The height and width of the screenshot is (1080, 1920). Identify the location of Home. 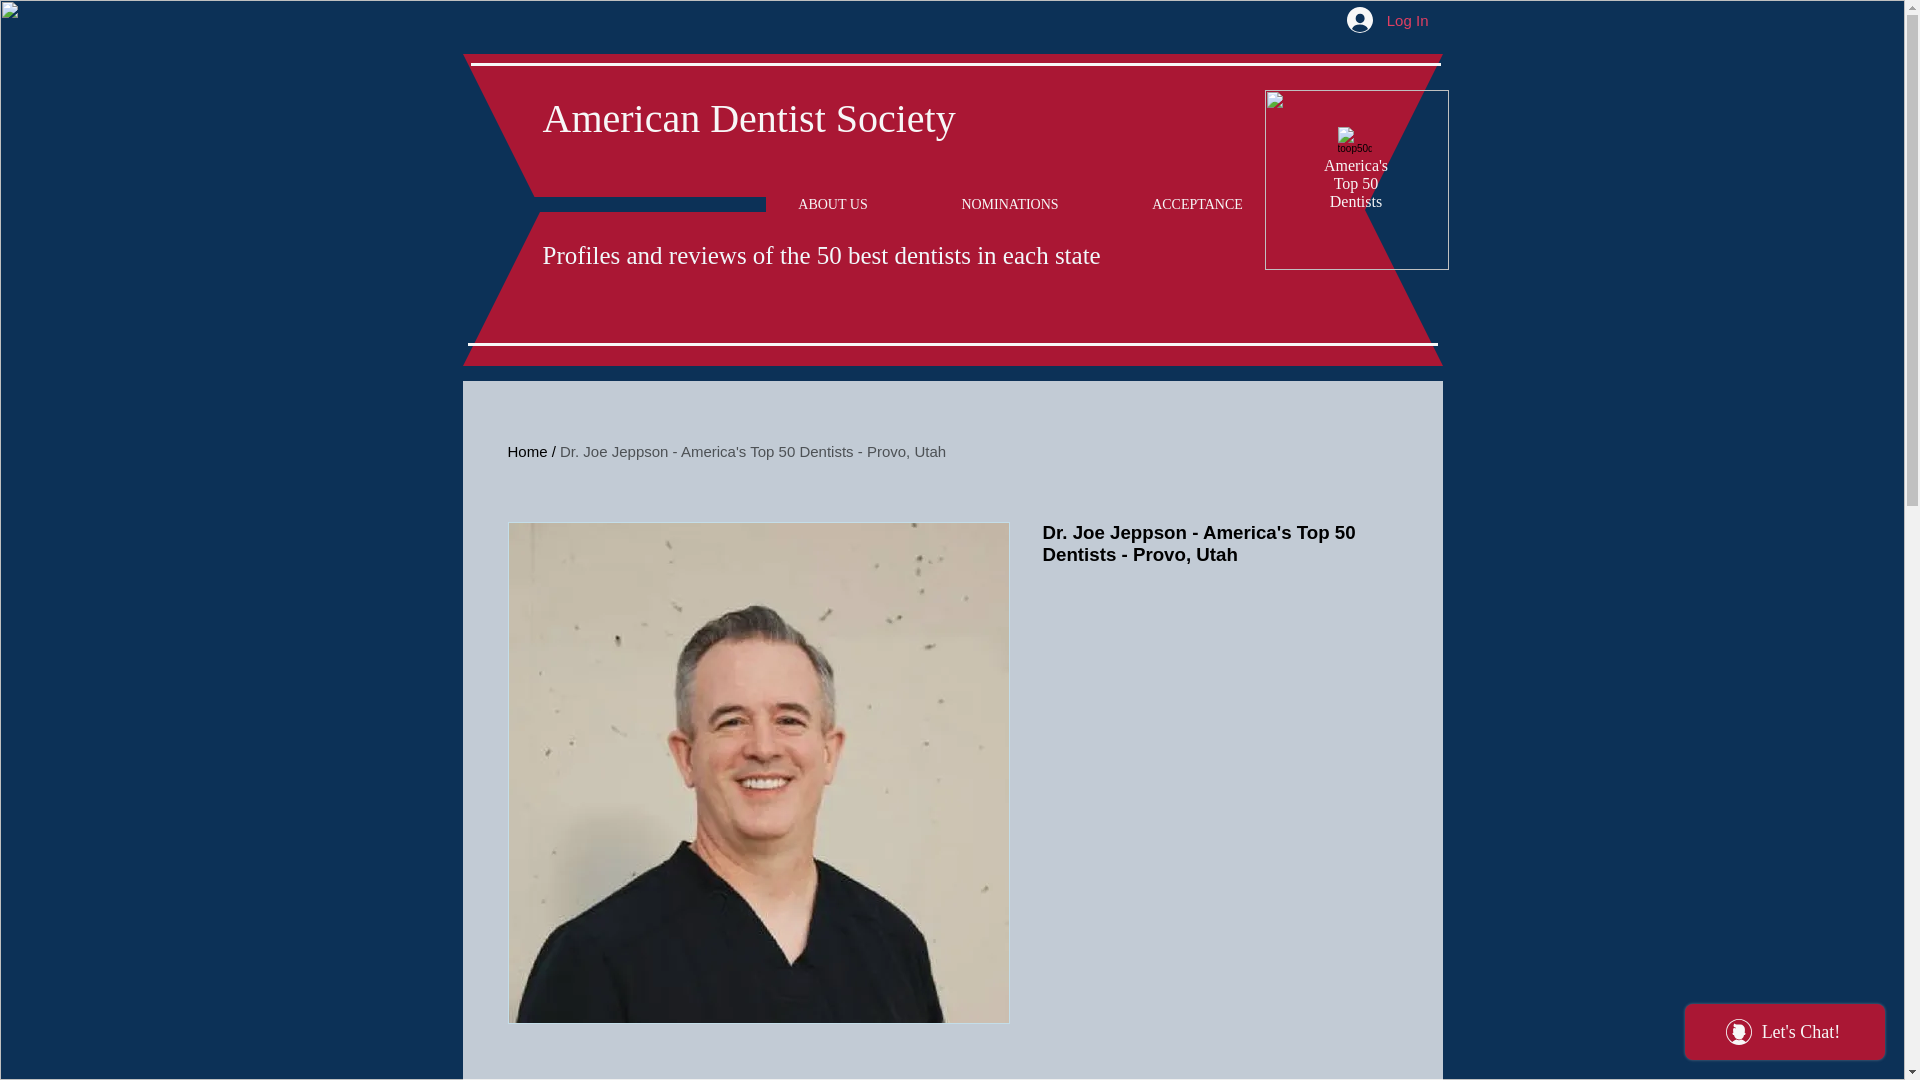
(528, 451).